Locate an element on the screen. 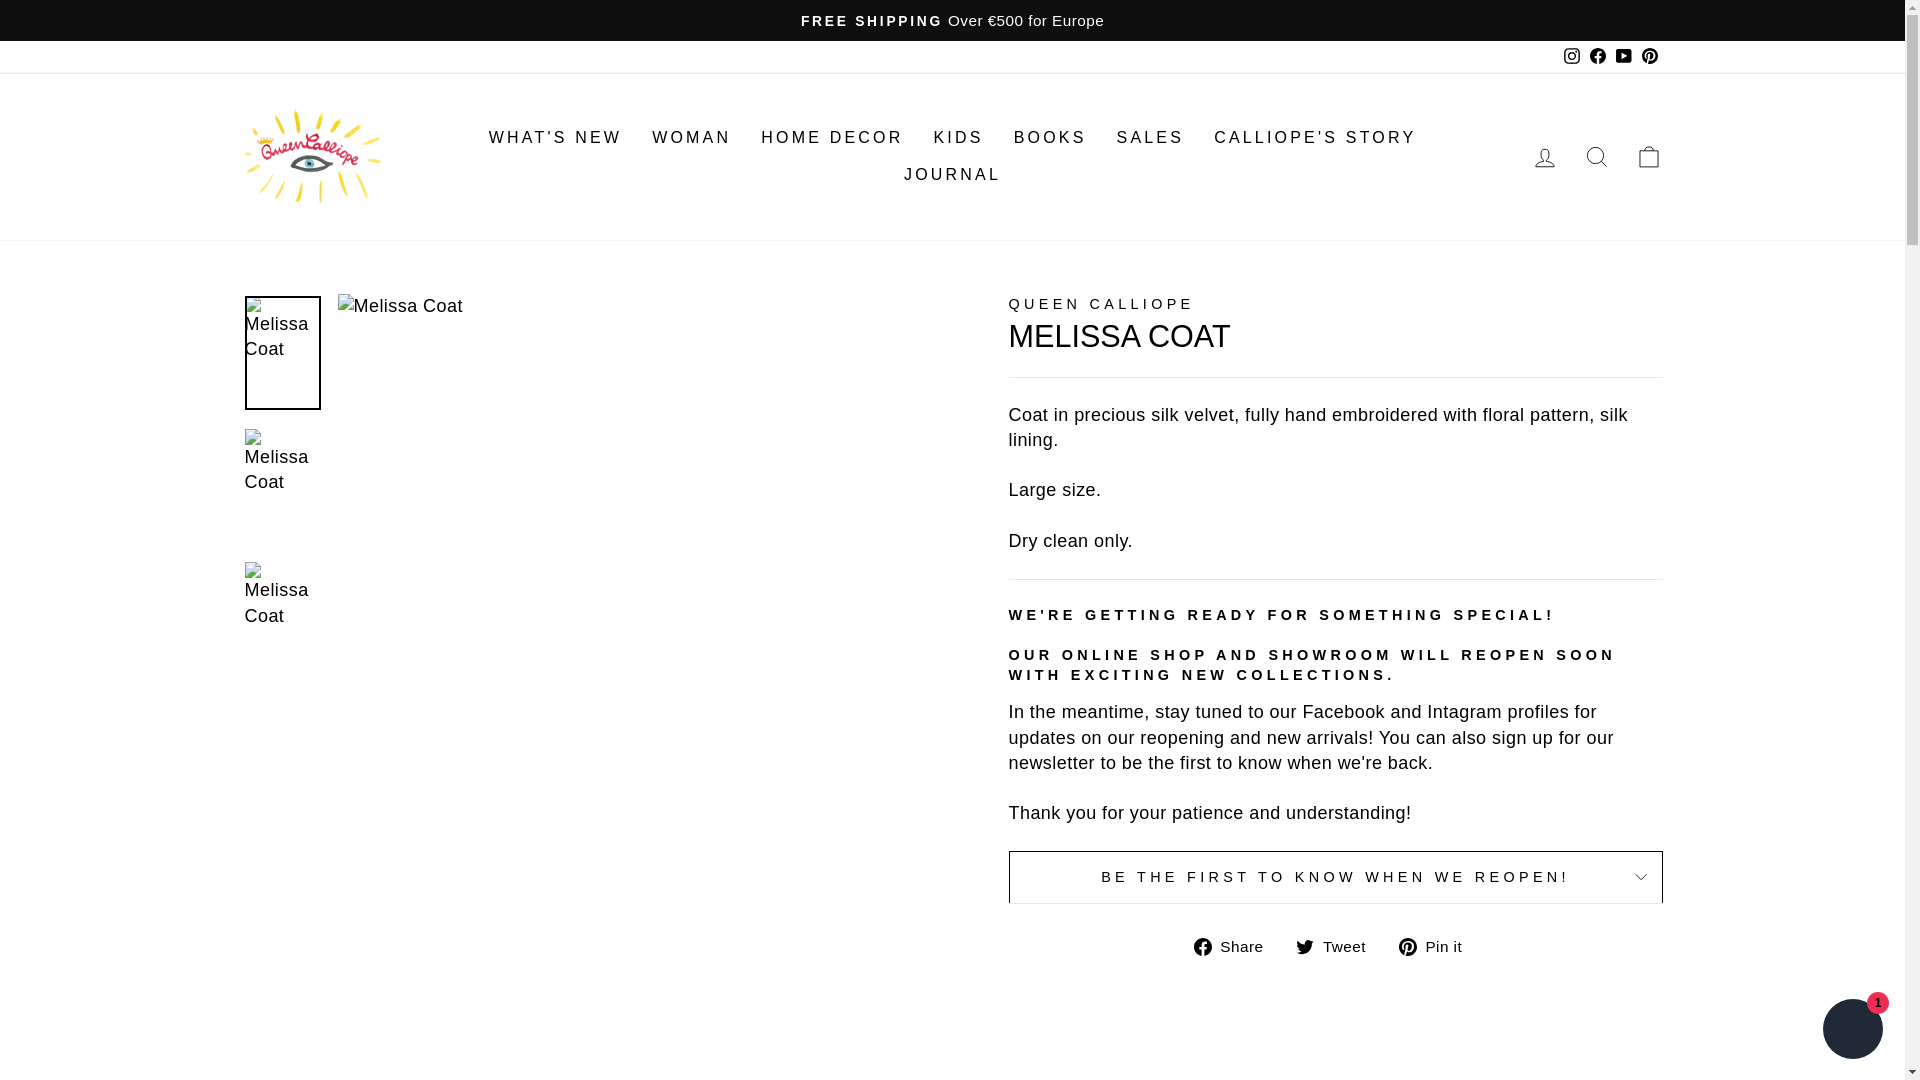 The height and width of the screenshot is (1080, 1920). Queen Calliope on Instagram is located at coordinates (1570, 56).